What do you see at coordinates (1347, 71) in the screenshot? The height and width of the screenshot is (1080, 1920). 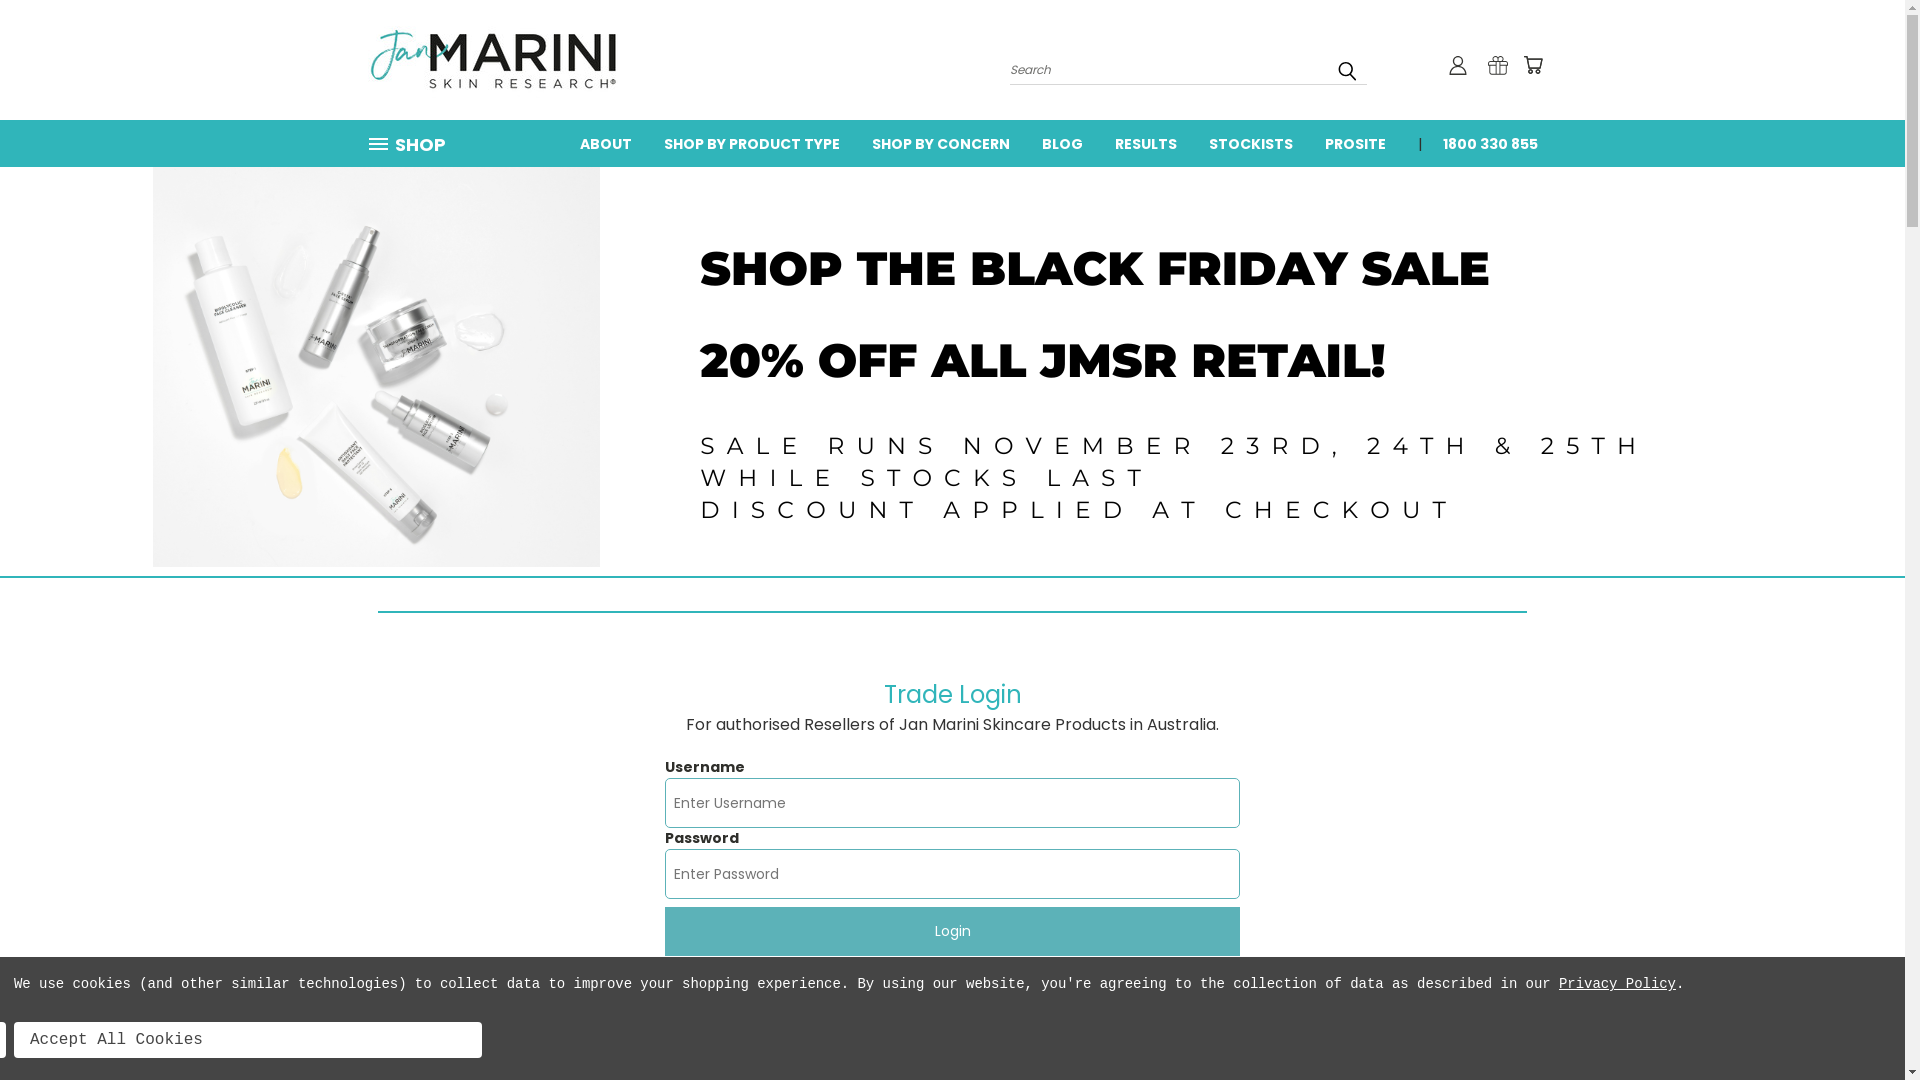 I see `Submit Search` at bounding box center [1347, 71].